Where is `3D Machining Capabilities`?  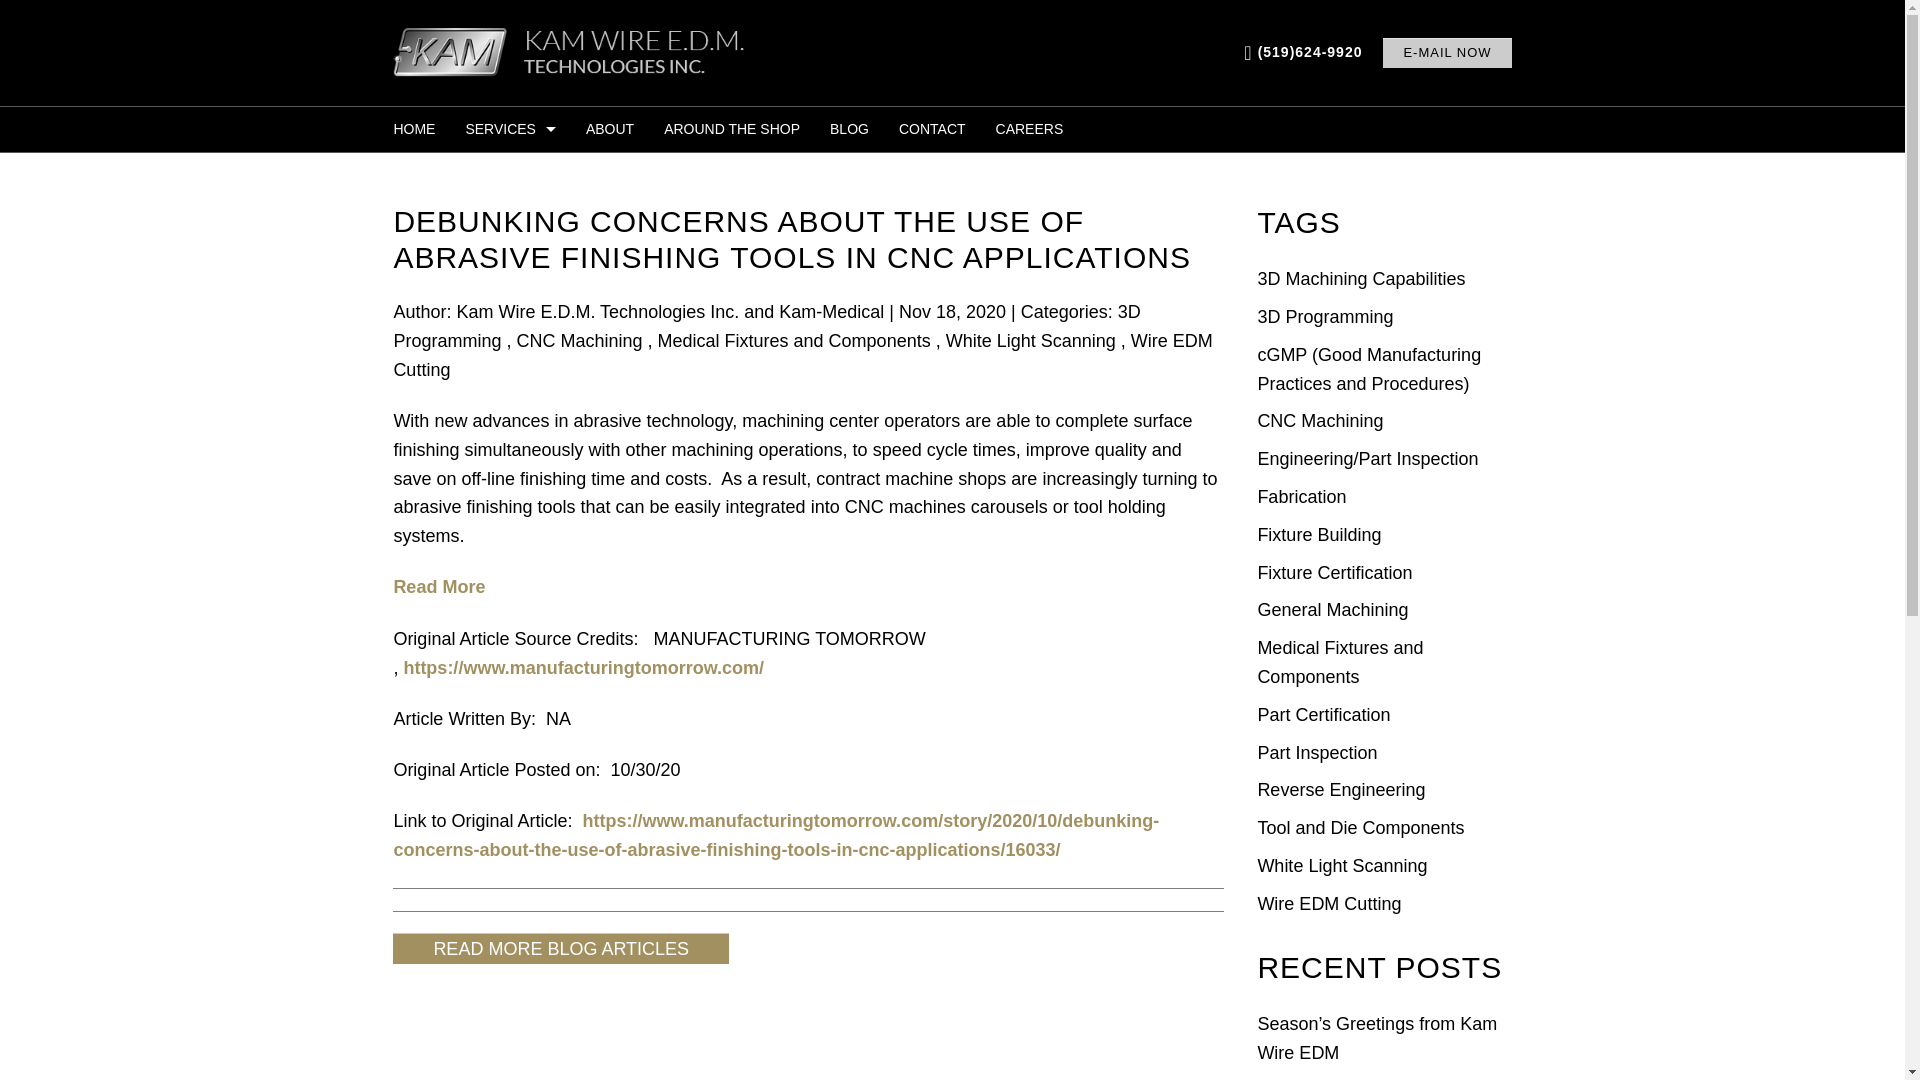 3D Machining Capabilities is located at coordinates (1360, 278).